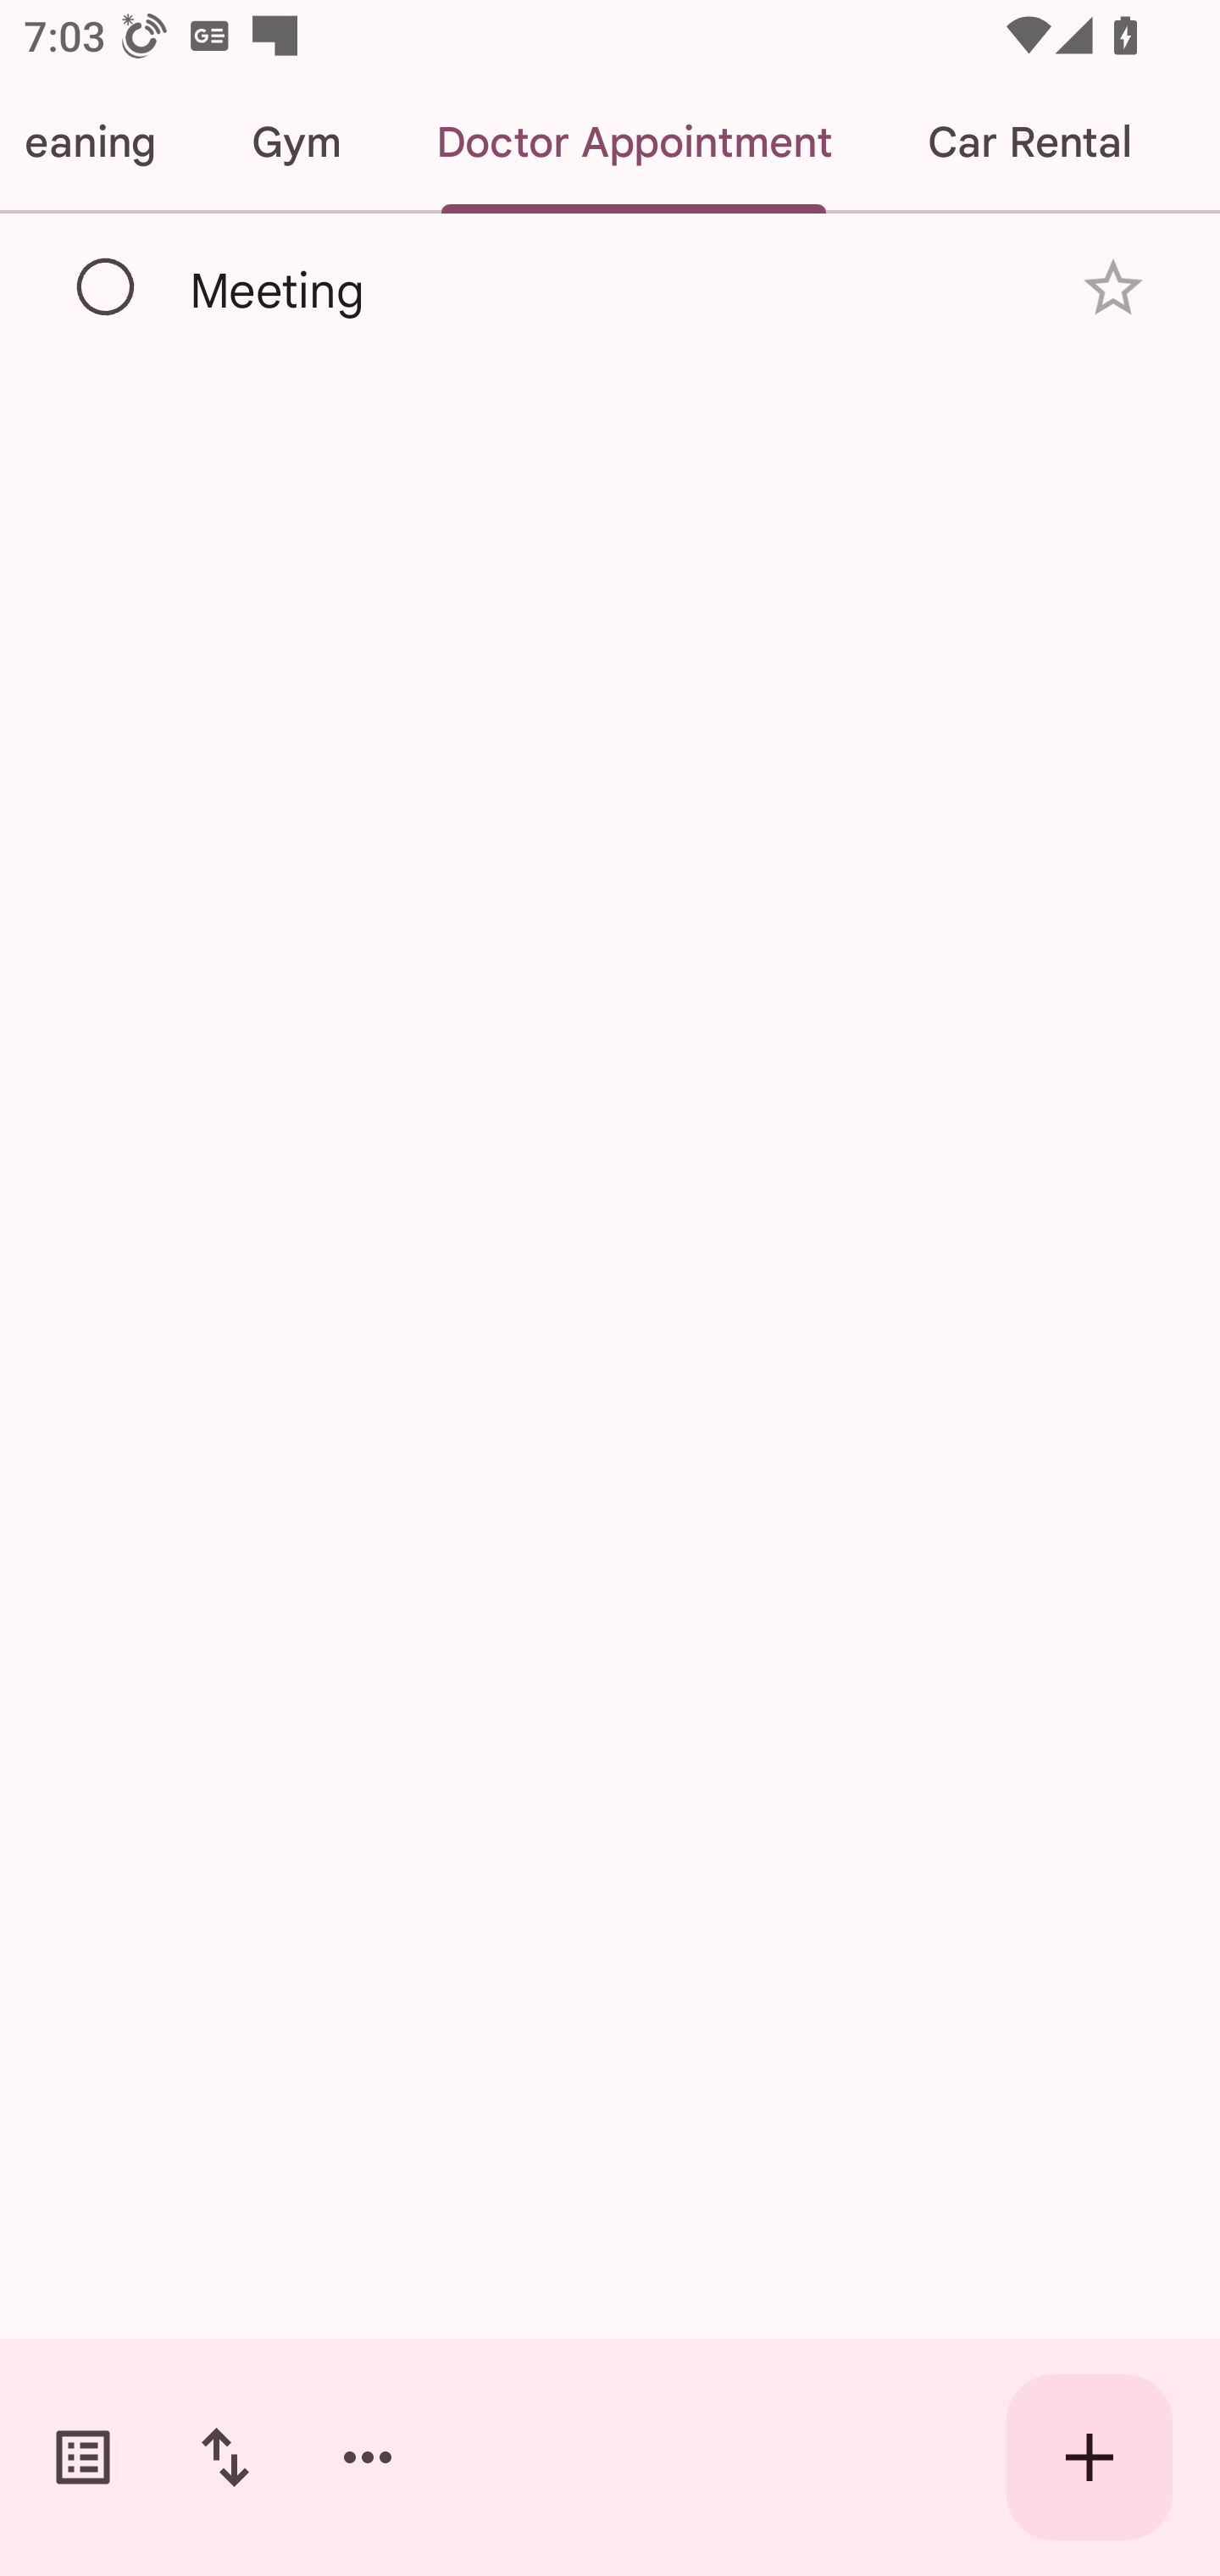  I want to click on Cleaning, so click(102, 142).